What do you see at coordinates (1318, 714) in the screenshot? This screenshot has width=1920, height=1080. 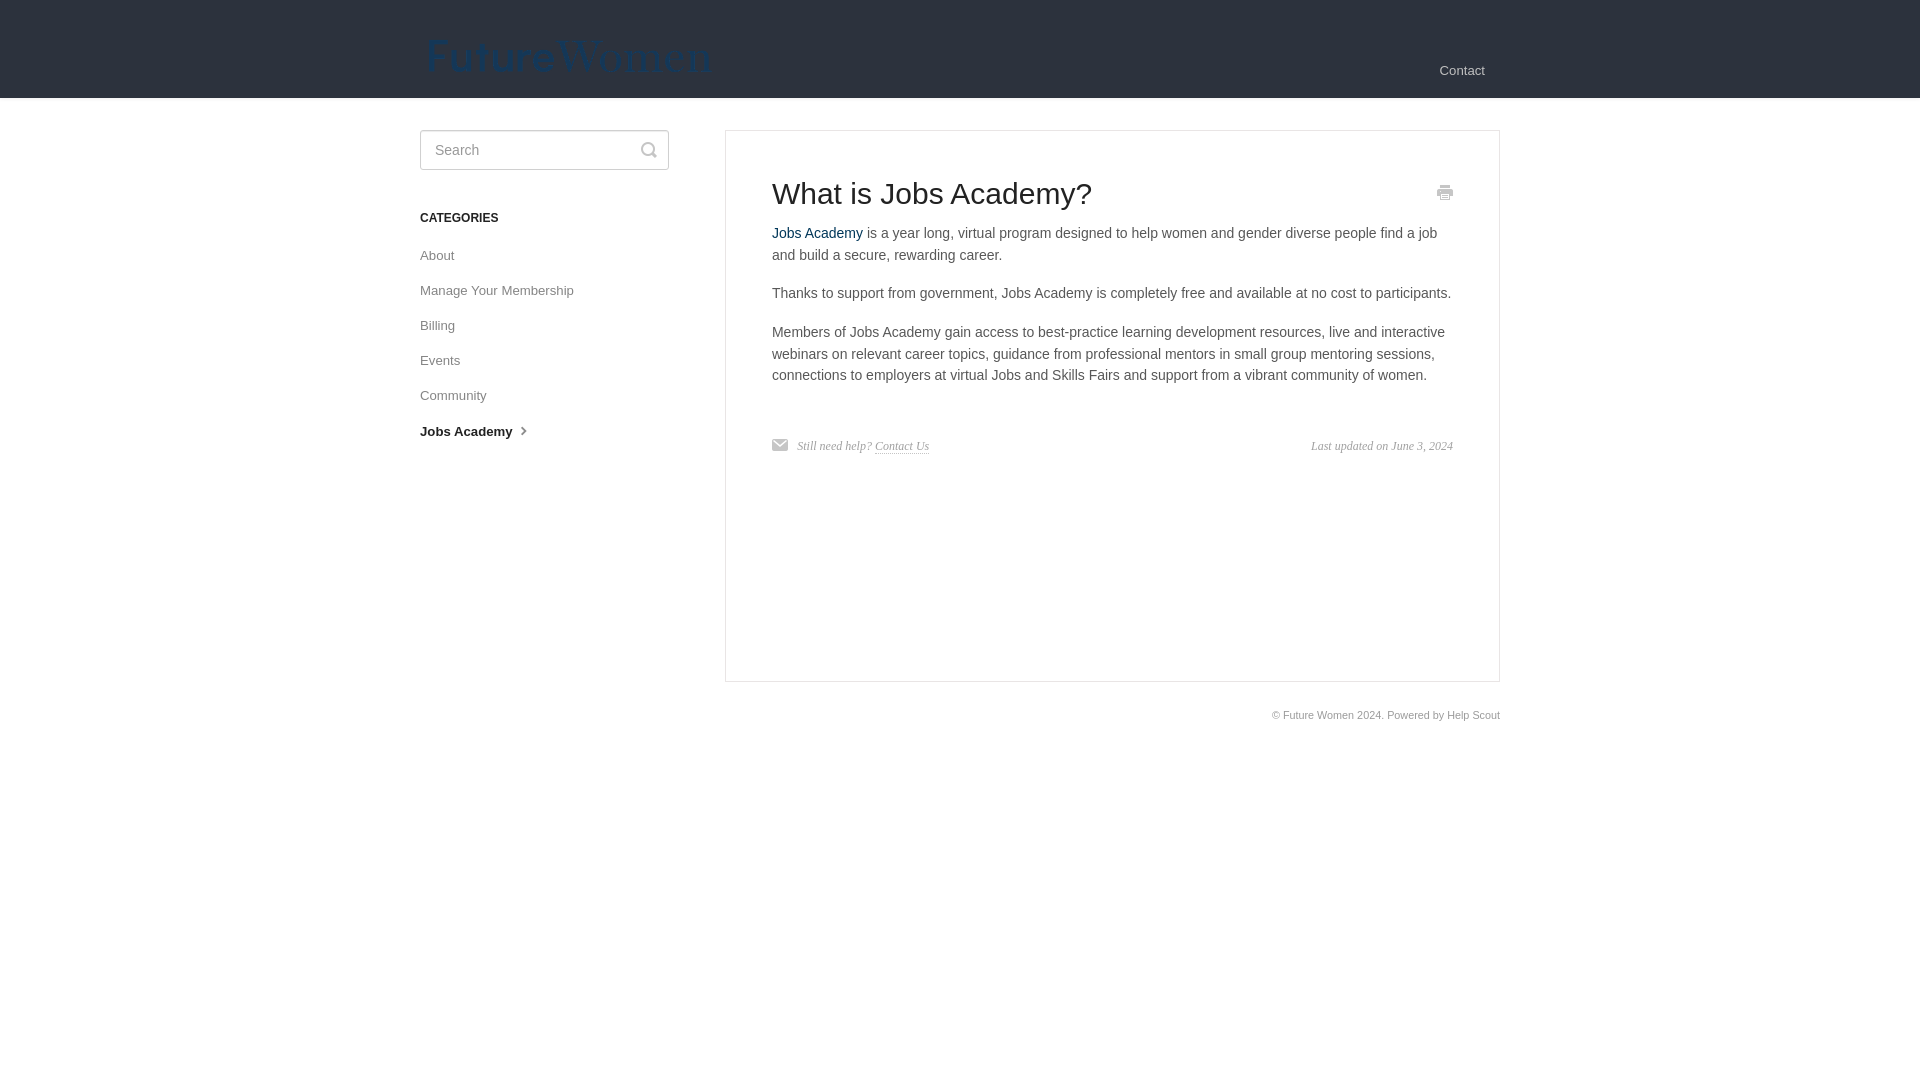 I see `Future Women` at bounding box center [1318, 714].